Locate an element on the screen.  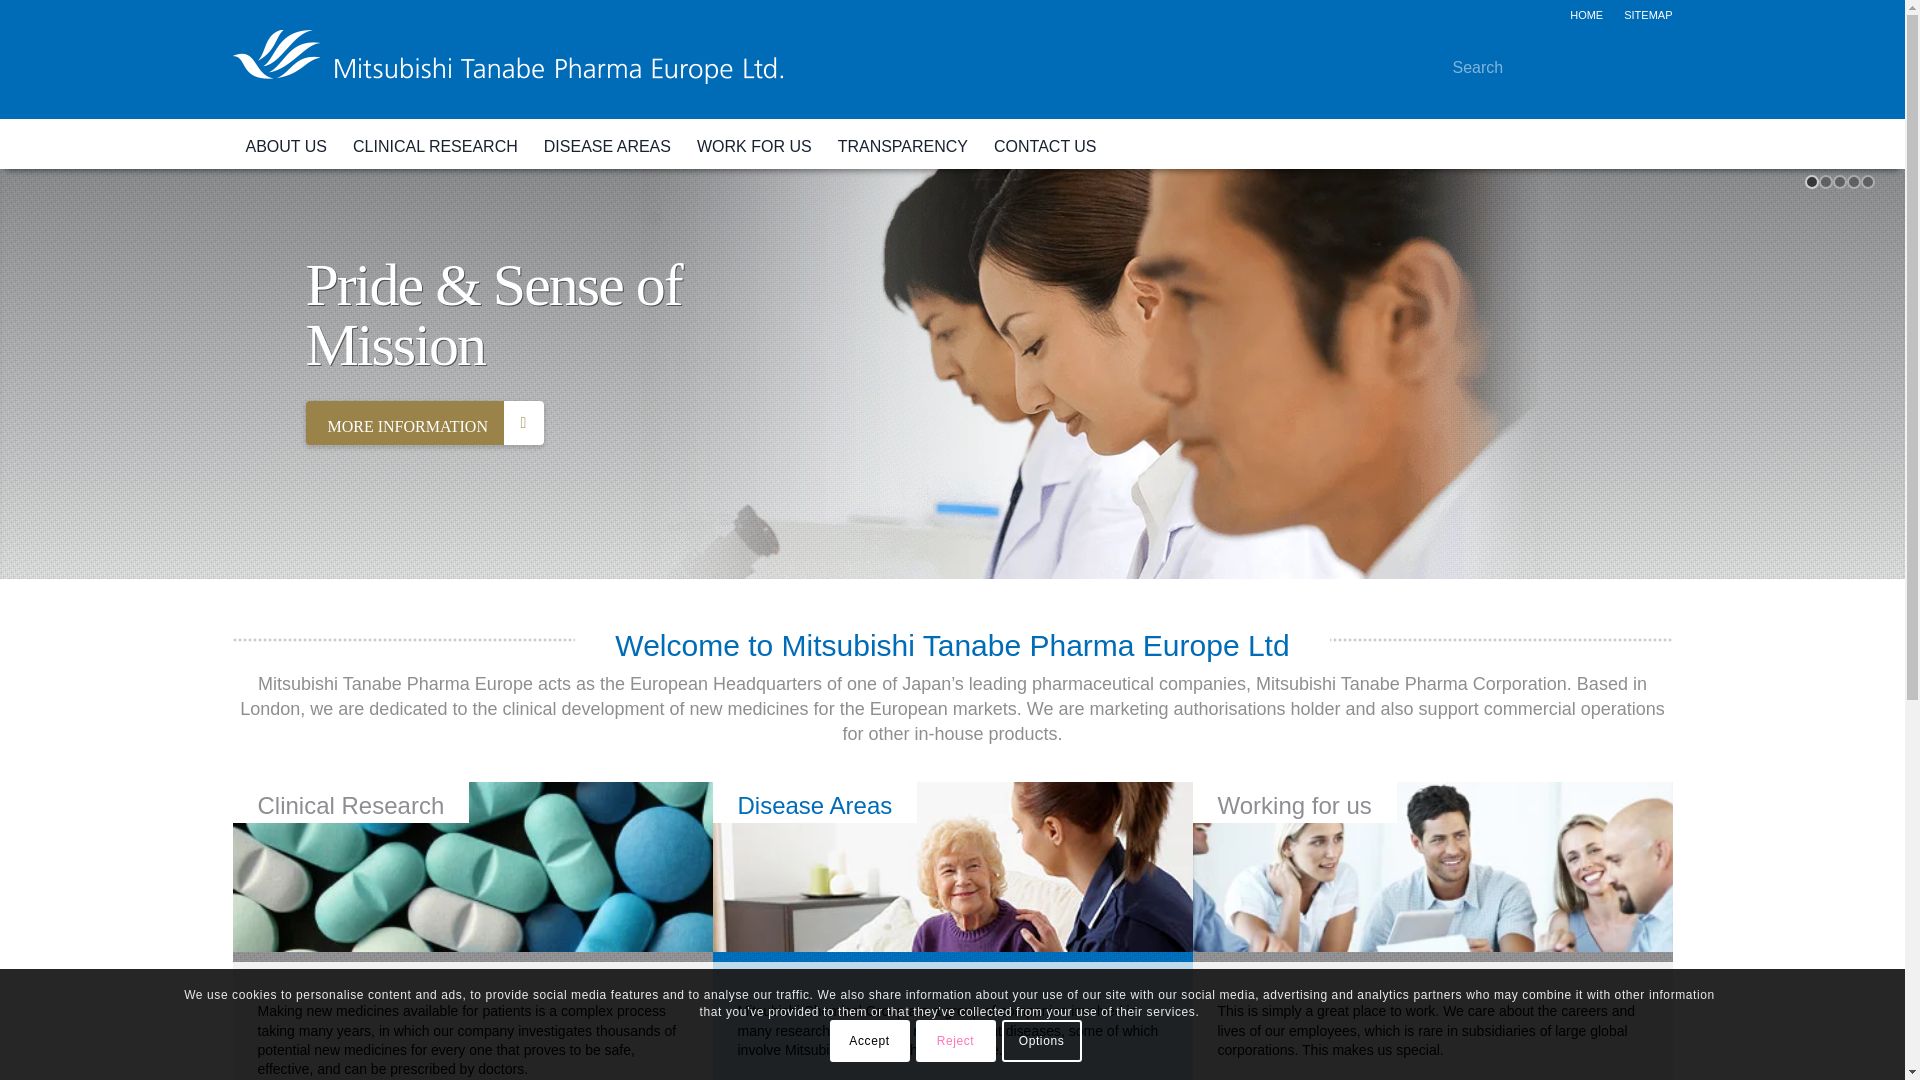
ABOUT US is located at coordinates (286, 143).